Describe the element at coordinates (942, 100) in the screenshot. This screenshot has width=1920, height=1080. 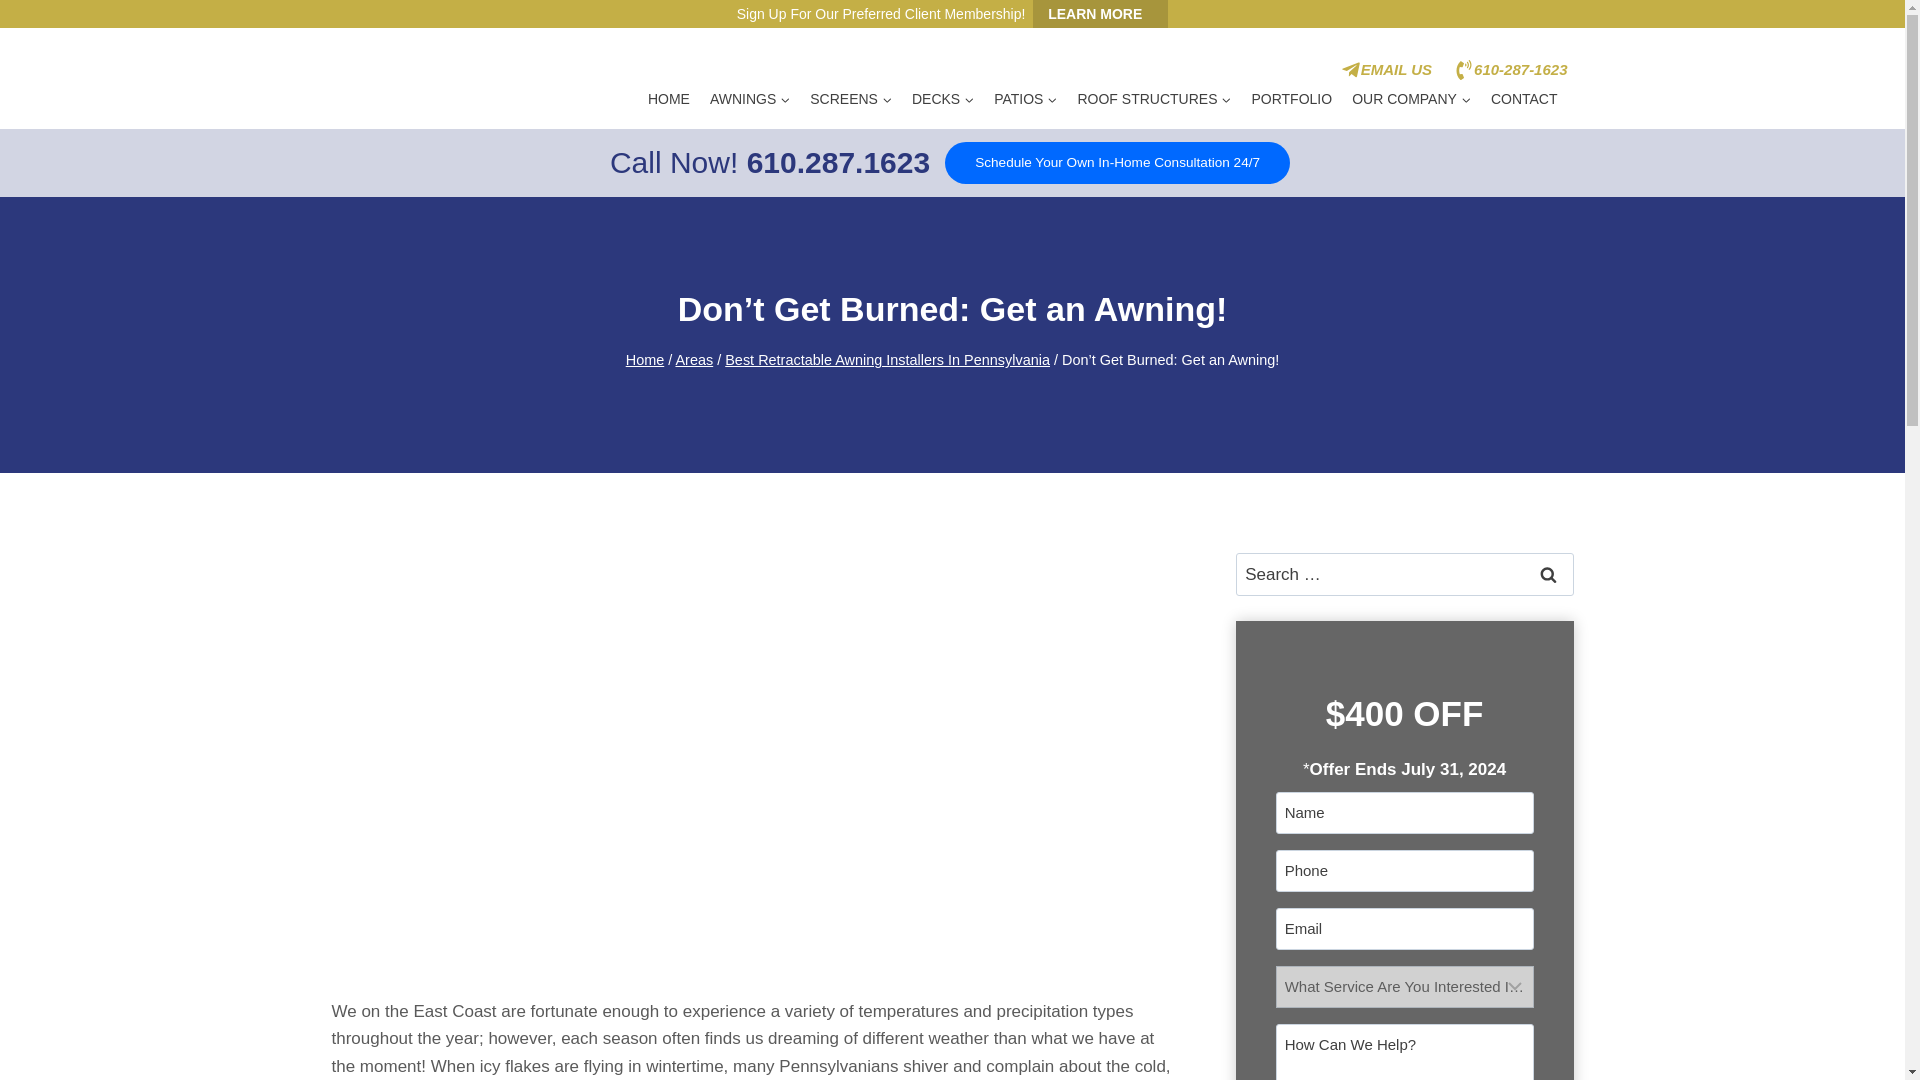
I see `DECKS` at that location.